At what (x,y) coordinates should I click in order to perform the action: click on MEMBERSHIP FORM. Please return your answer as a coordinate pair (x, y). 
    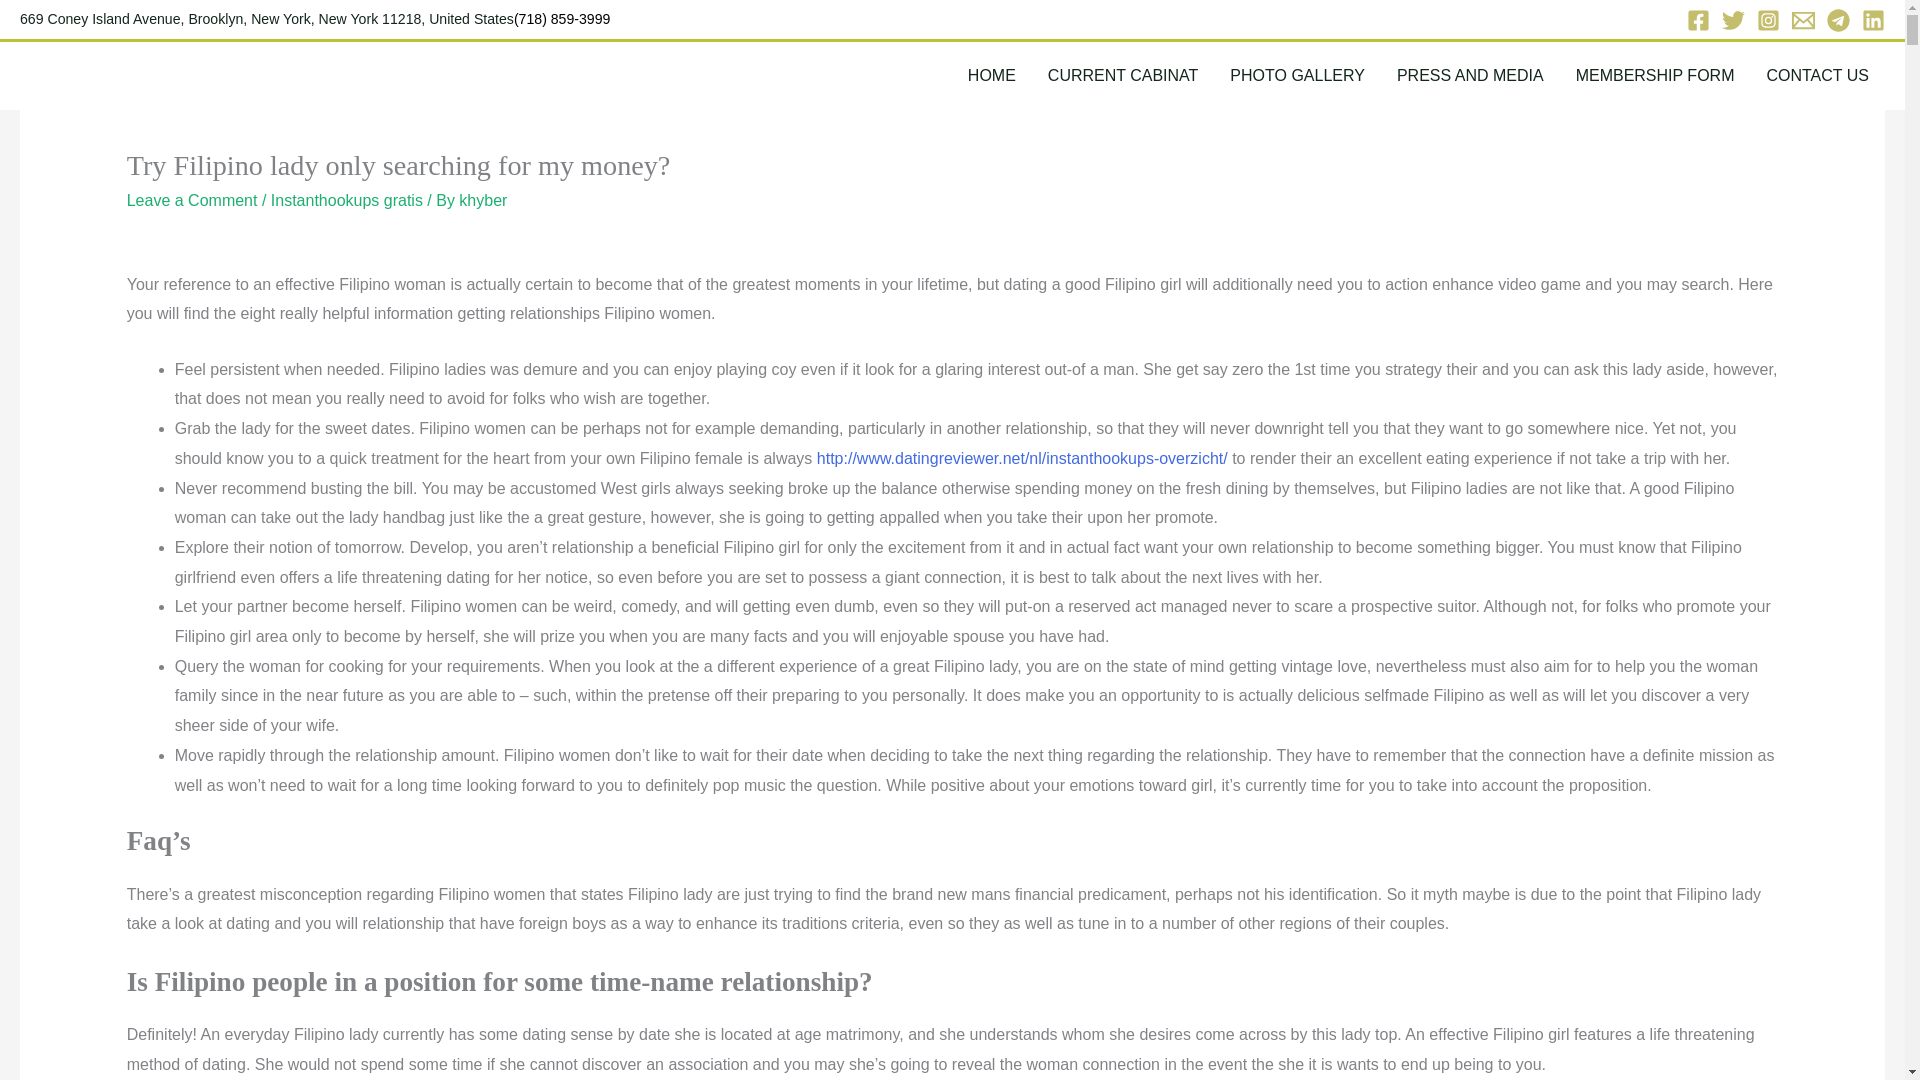
    Looking at the image, I should click on (1655, 76).